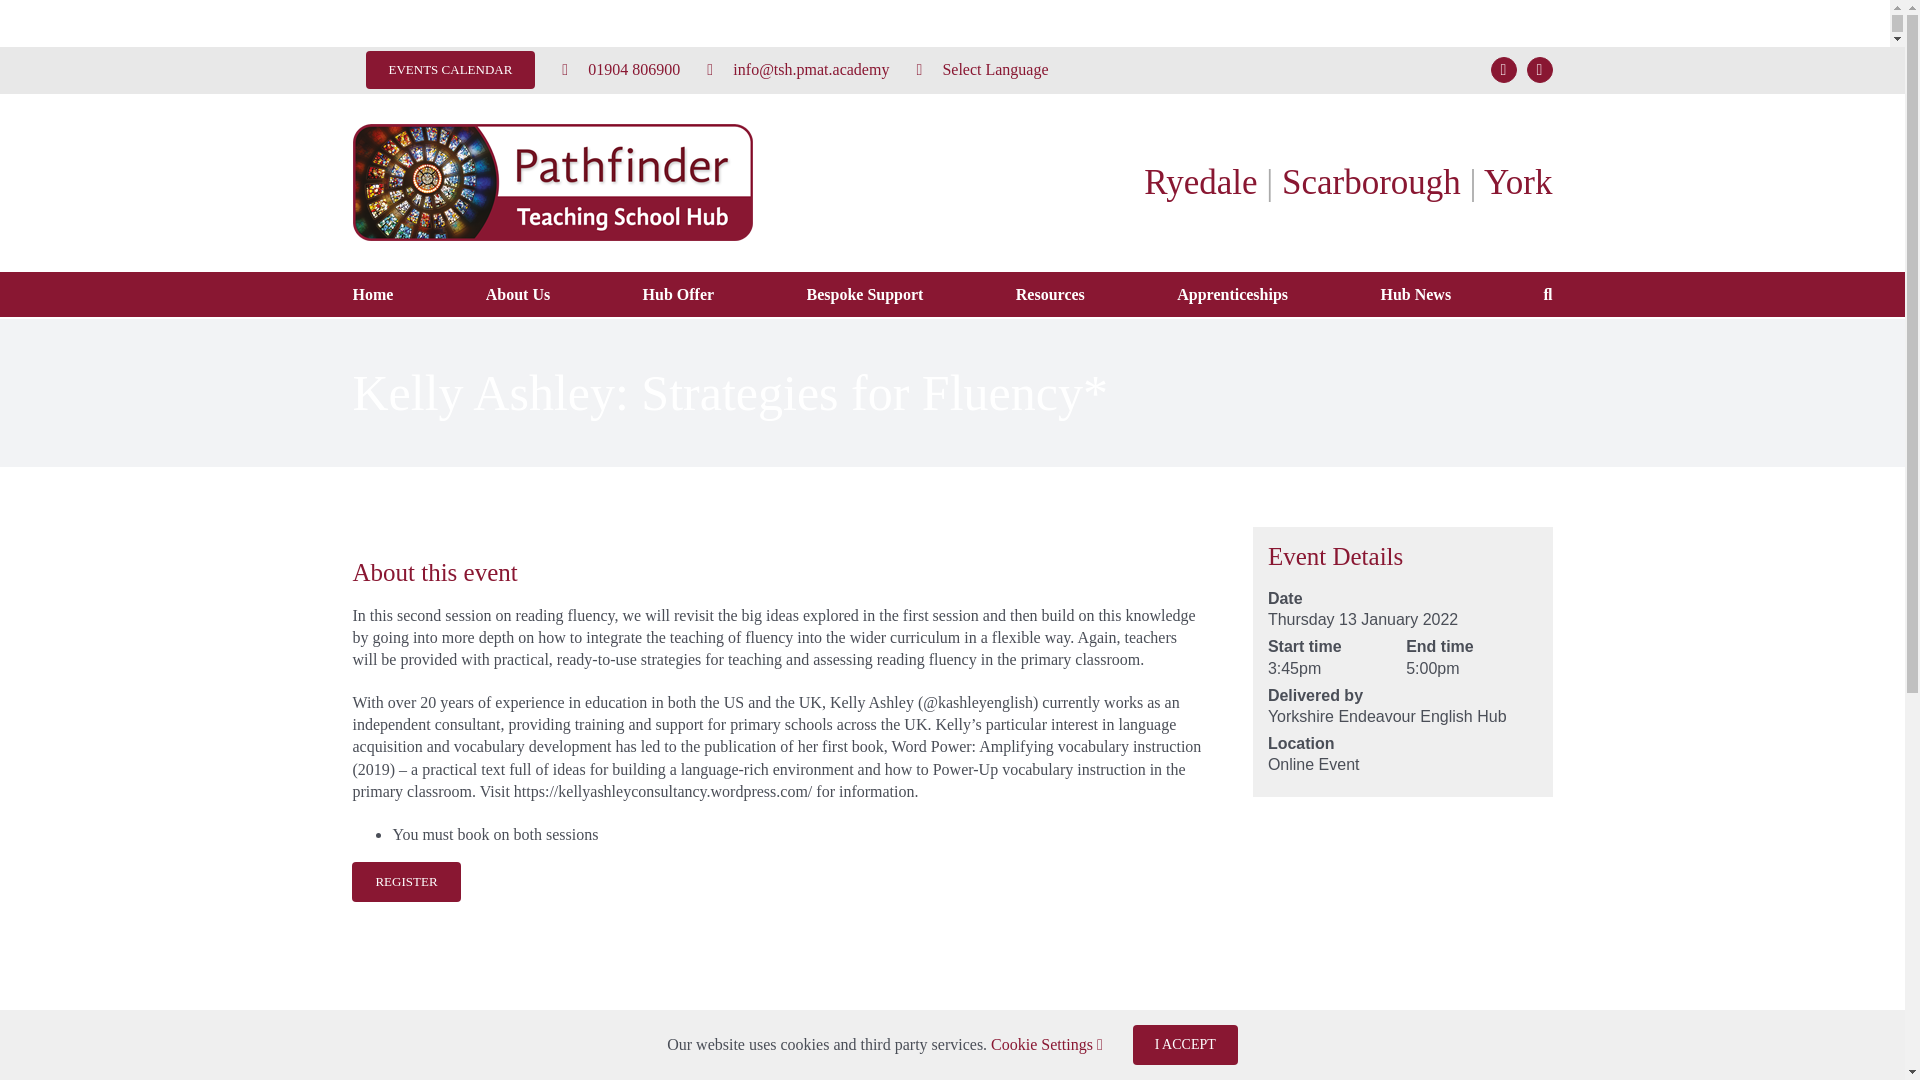 Image resolution: width=1920 pixels, height=1080 pixels. What do you see at coordinates (1062, 1066) in the screenshot?
I see `Twitter` at bounding box center [1062, 1066].